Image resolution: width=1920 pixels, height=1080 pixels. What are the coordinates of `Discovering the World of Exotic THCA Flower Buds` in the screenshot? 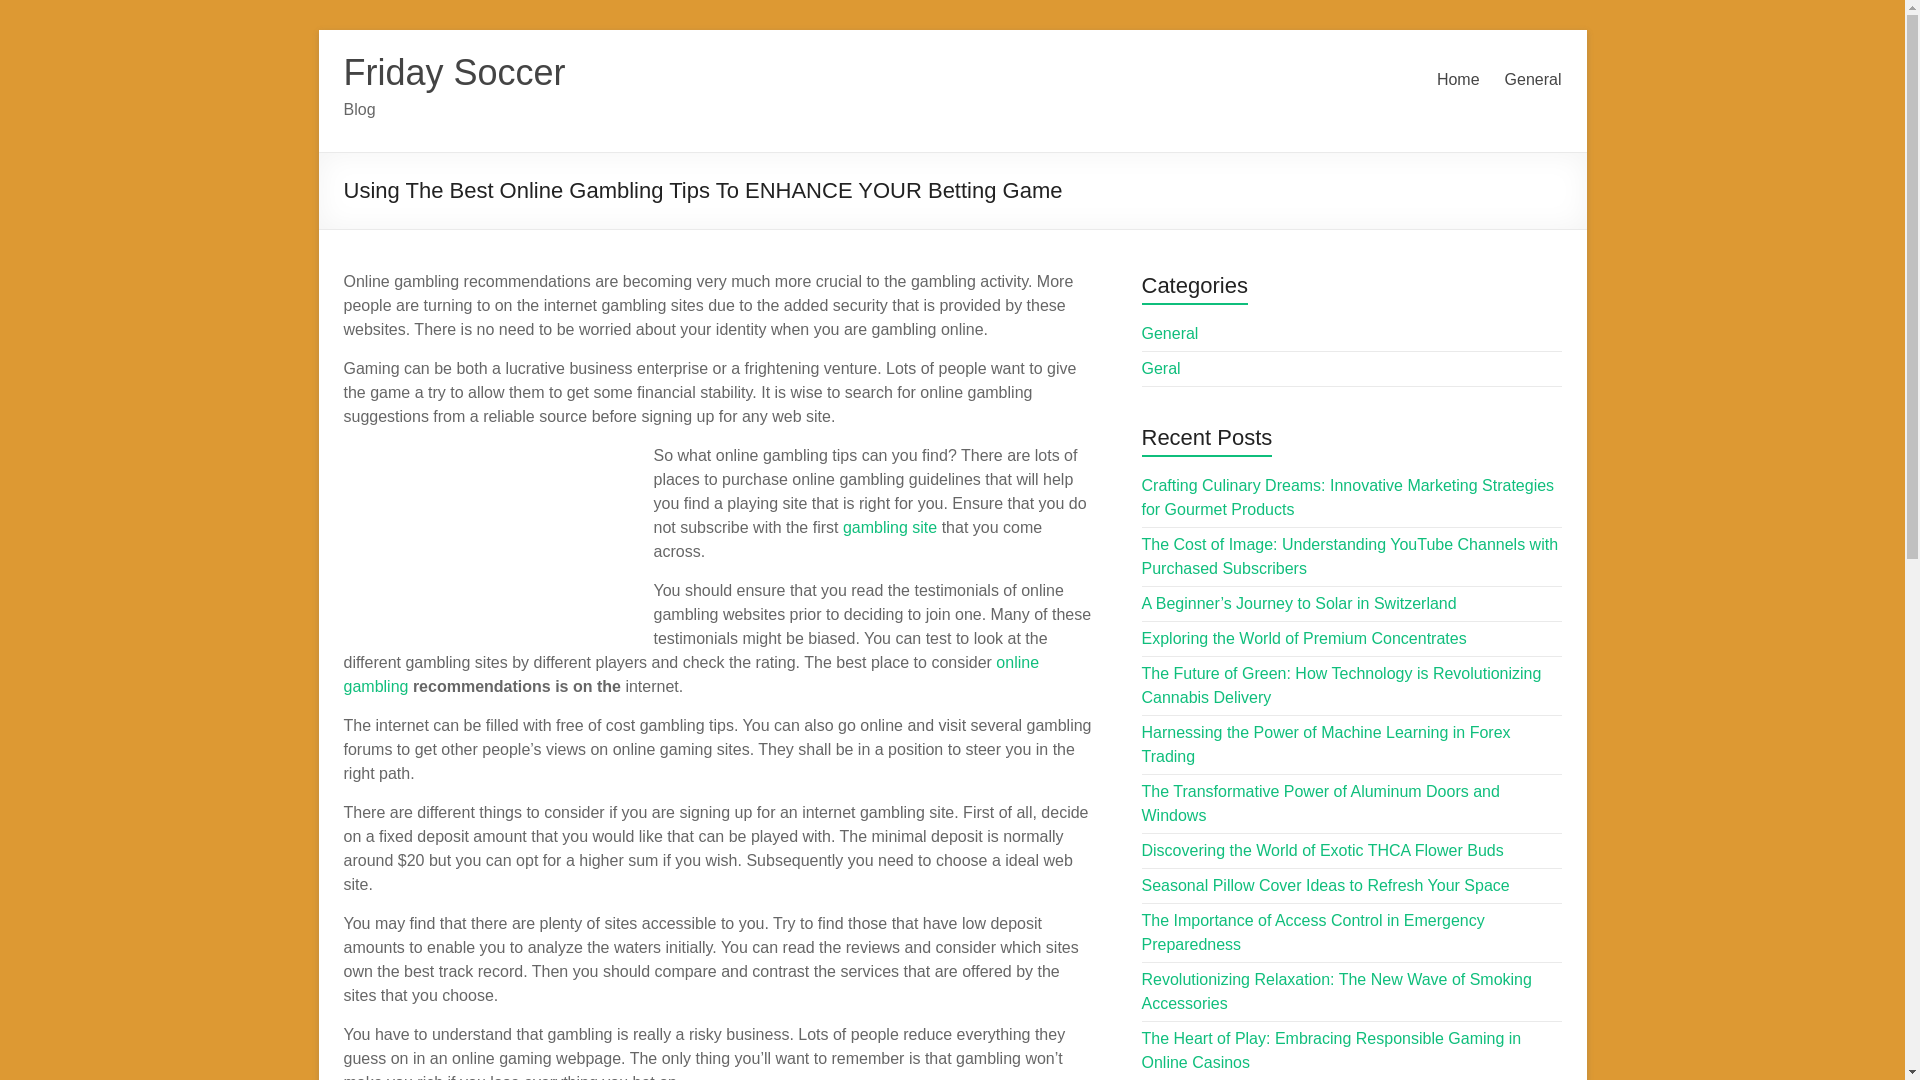 It's located at (1322, 850).